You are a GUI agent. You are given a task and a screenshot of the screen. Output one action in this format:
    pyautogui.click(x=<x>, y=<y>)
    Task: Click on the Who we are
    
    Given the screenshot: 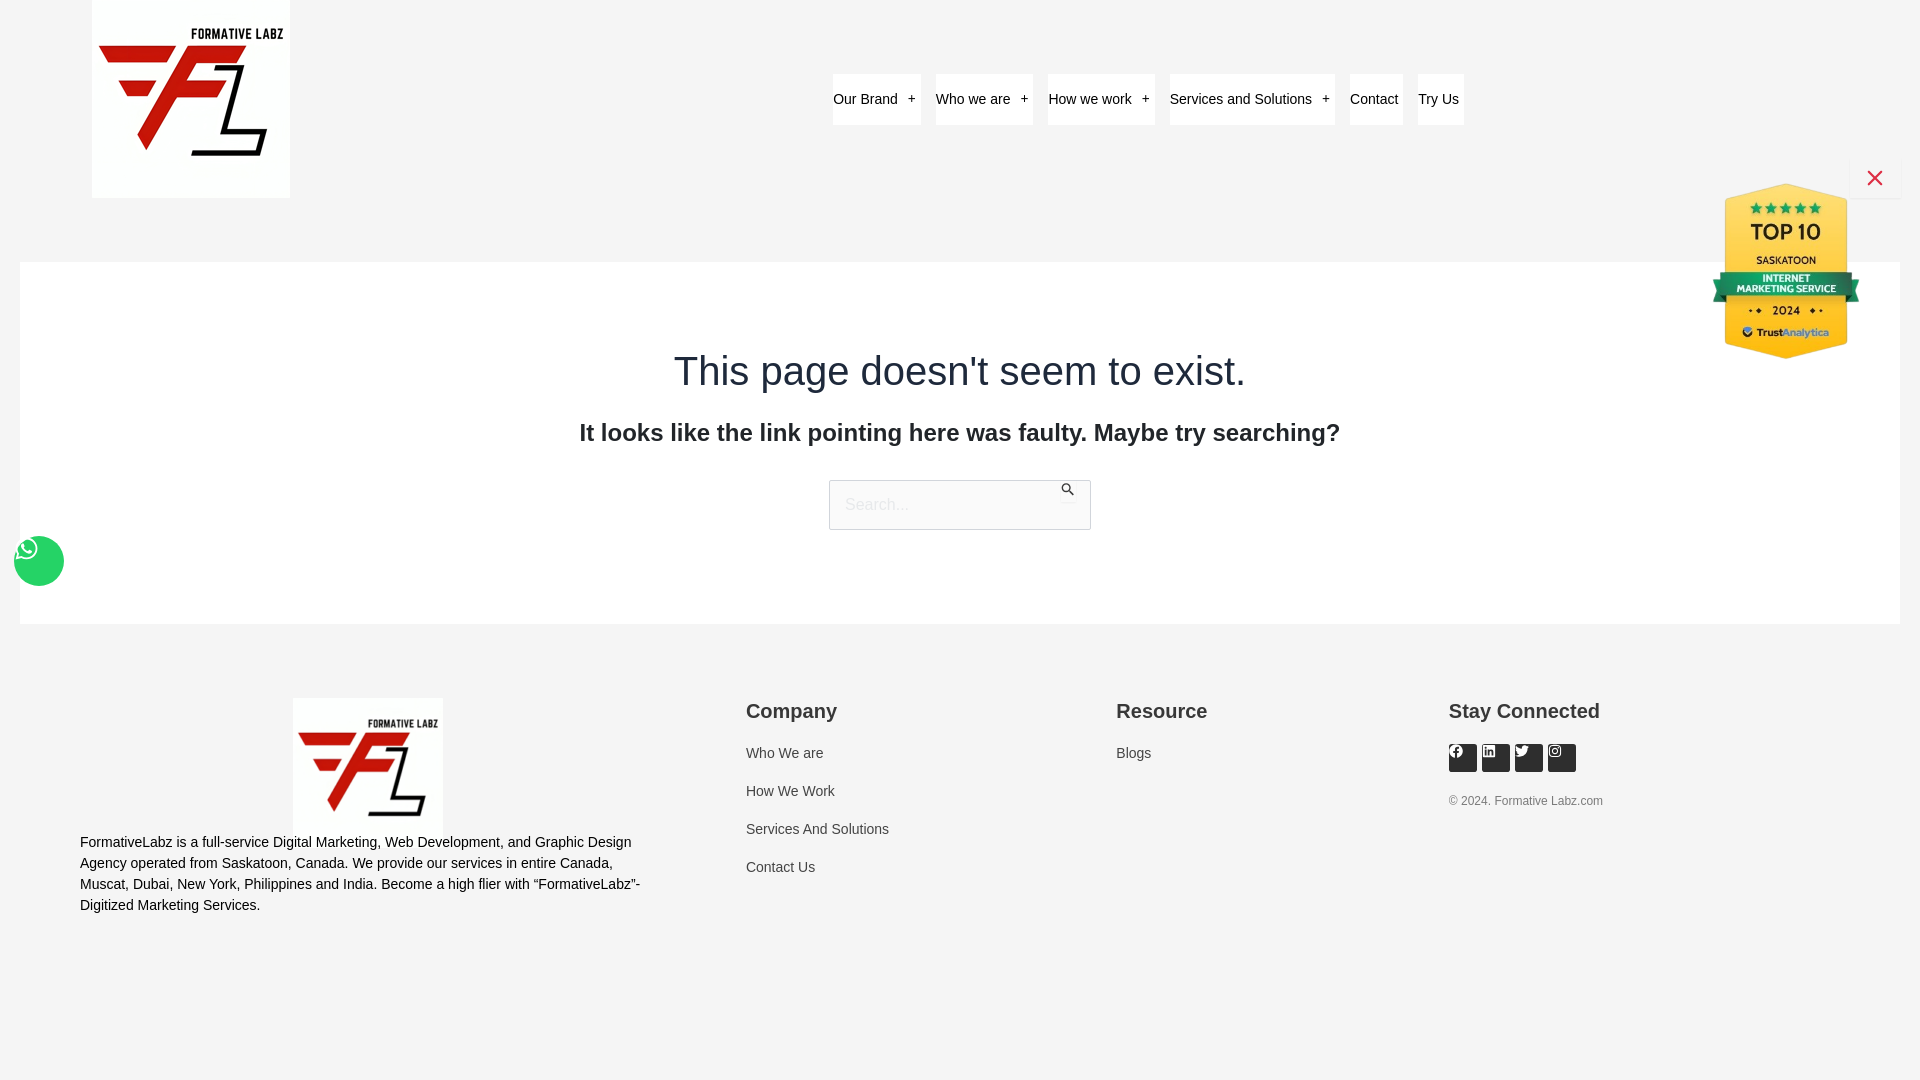 What is the action you would take?
    pyautogui.click(x=985, y=99)
    